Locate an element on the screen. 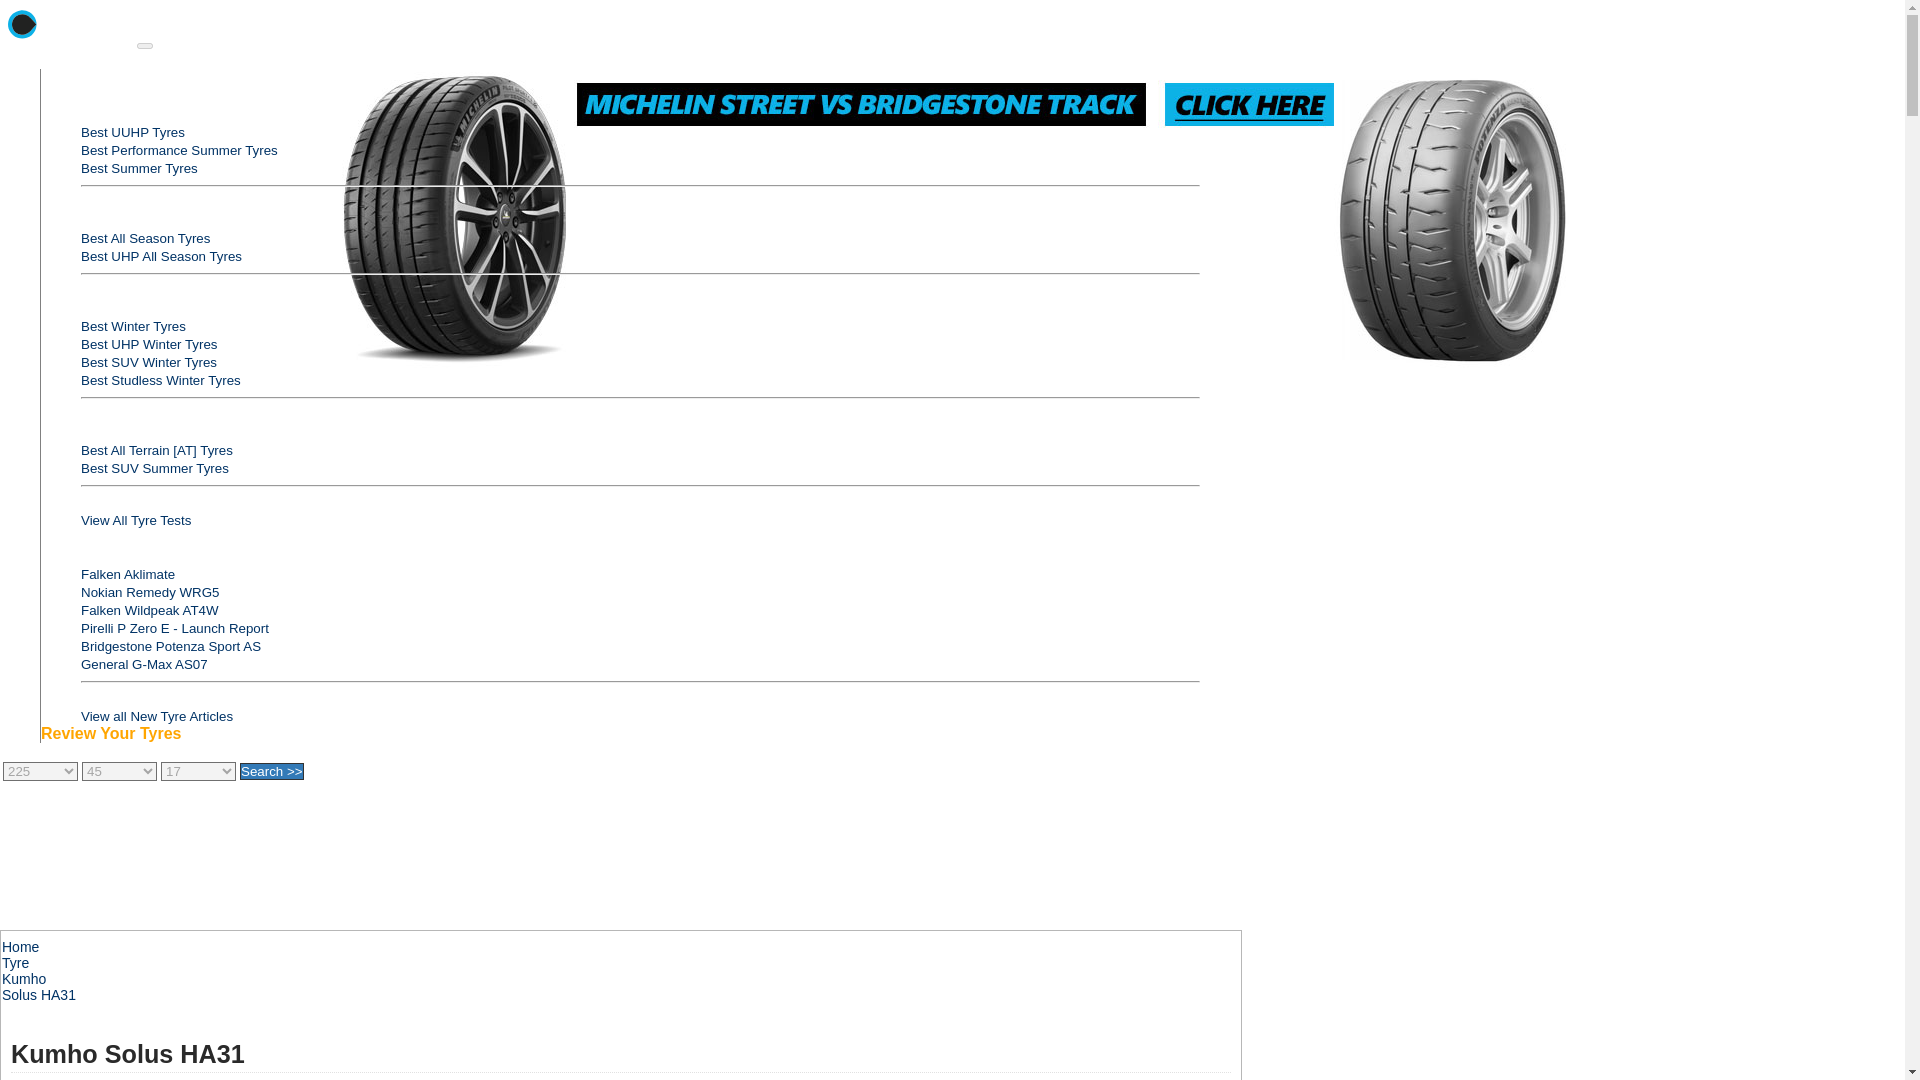 The height and width of the screenshot is (1080, 1920). New Tyres is located at coordinates (78, 554).